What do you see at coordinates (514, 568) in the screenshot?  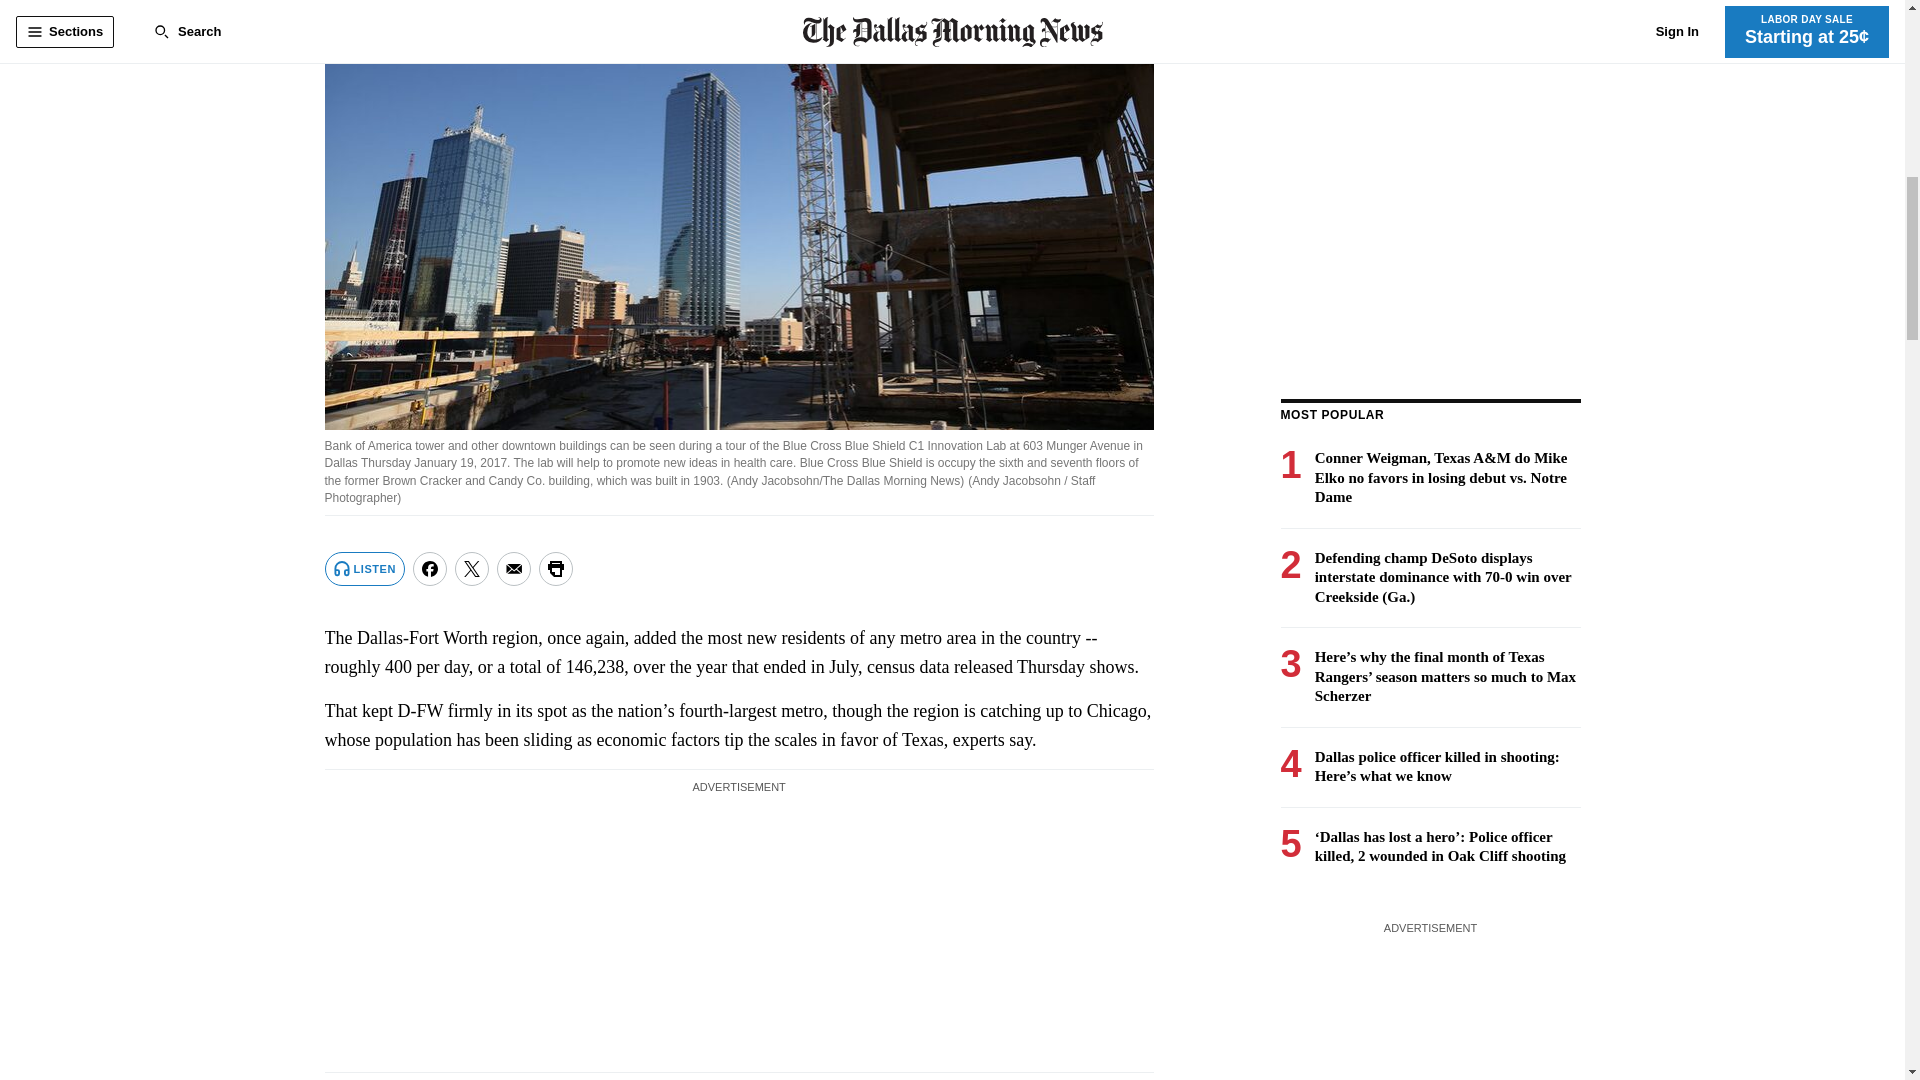 I see `Share via Email` at bounding box center [514, 568].